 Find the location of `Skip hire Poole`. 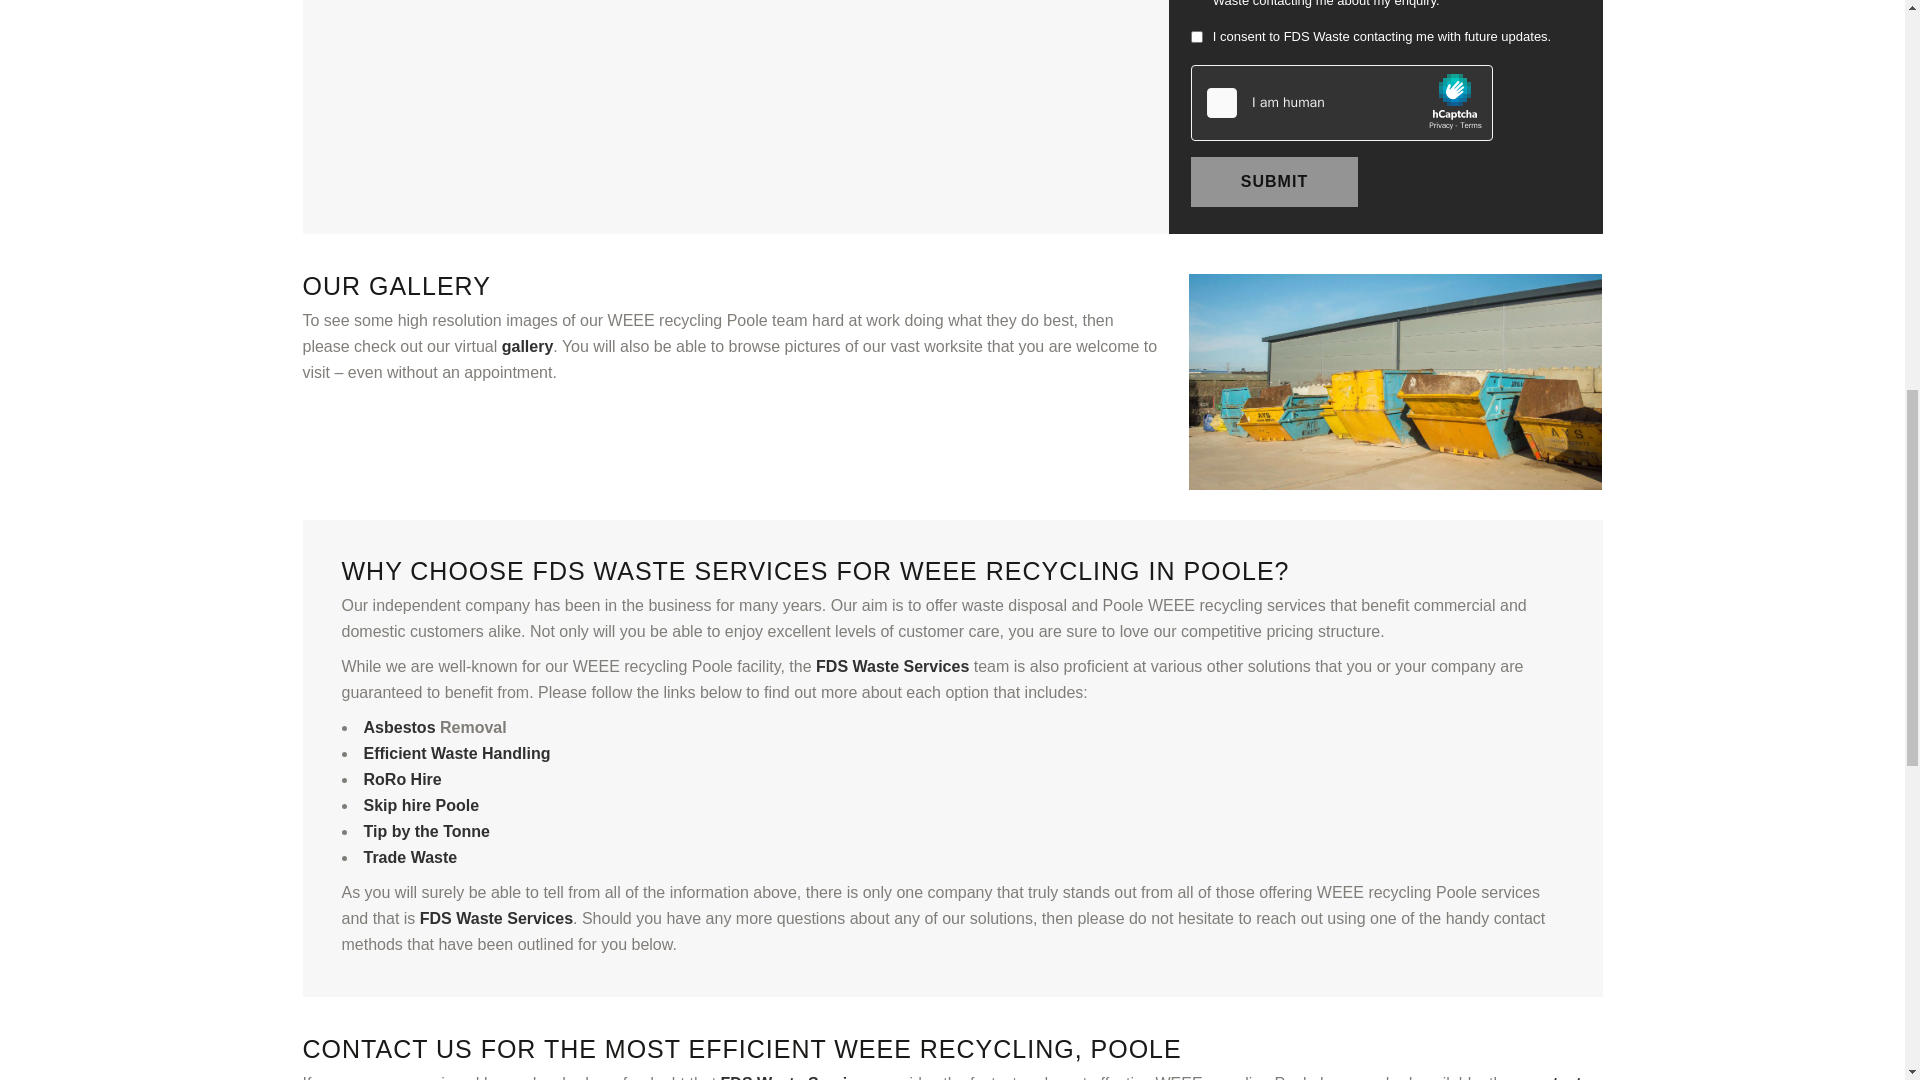

Skip hire Poole is located at coordinates (422, 806).